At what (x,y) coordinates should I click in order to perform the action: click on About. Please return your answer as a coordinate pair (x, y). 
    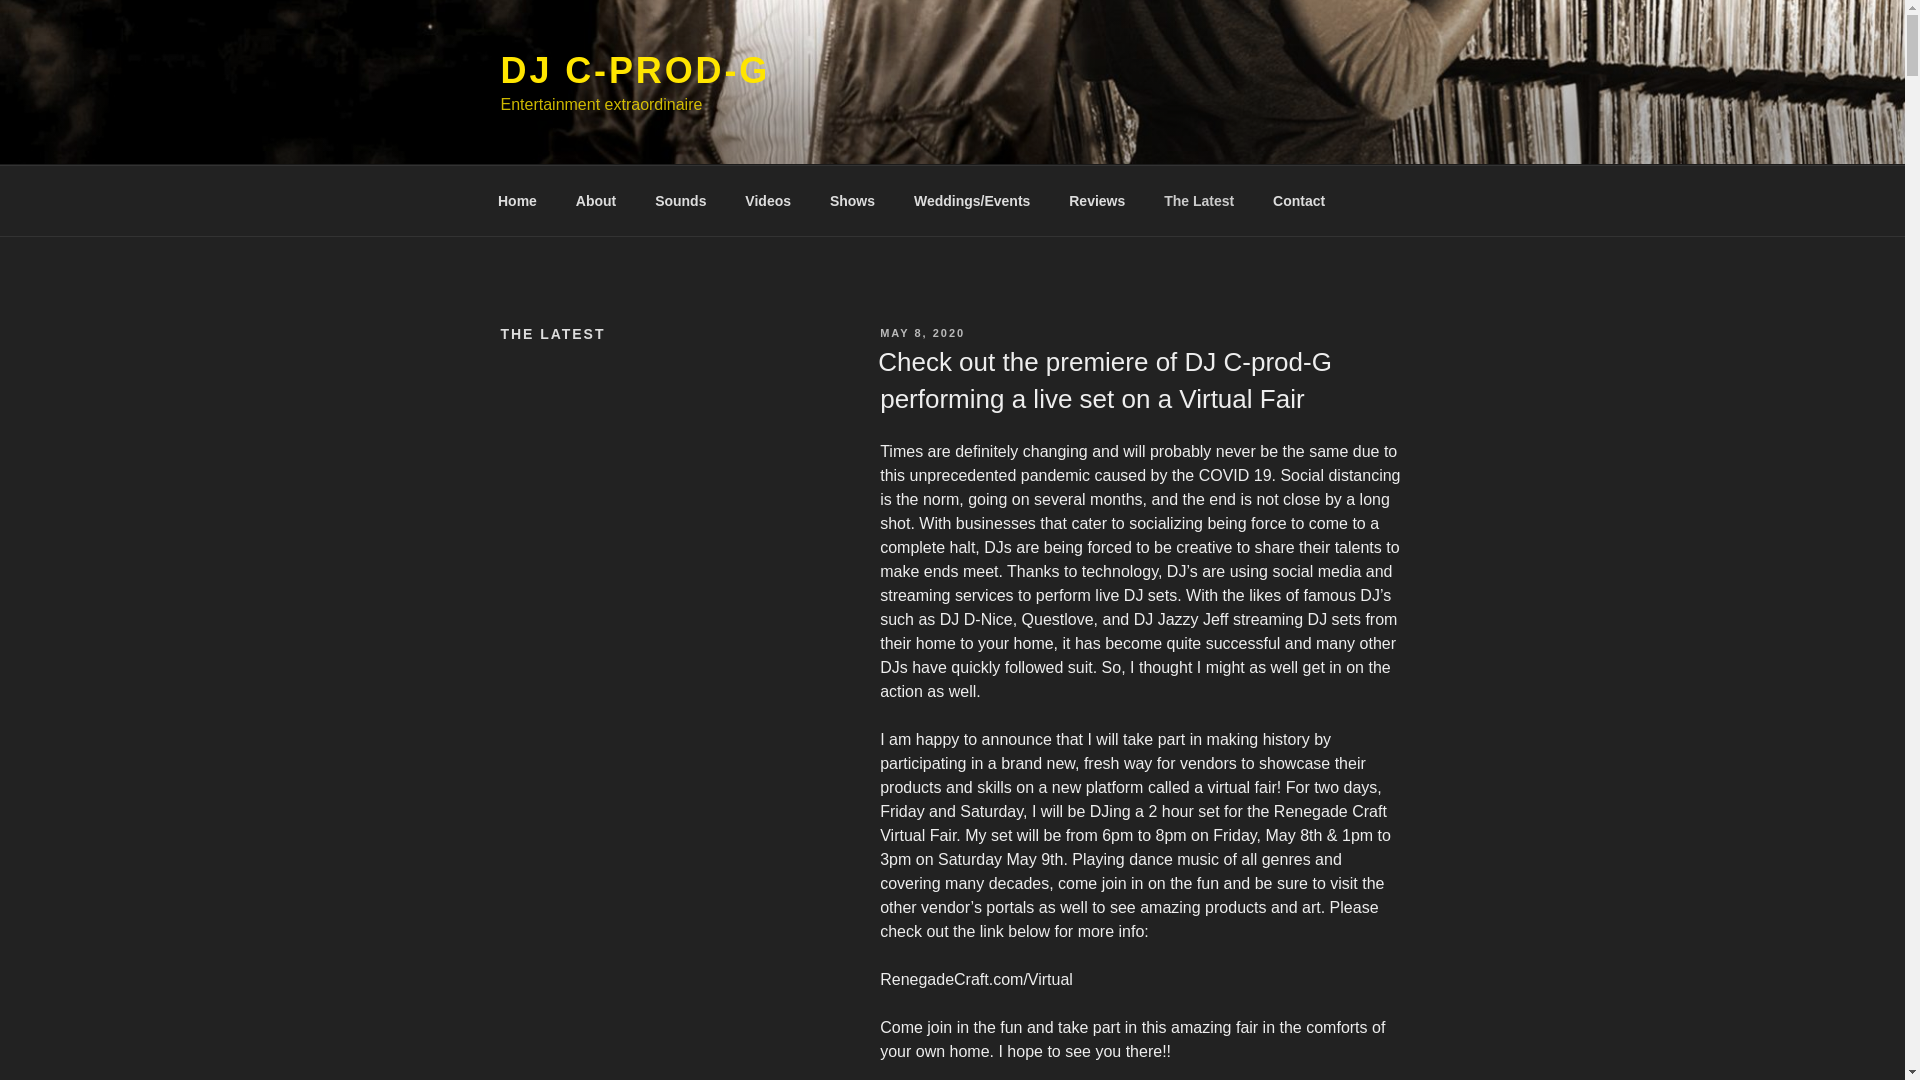
    Looking at the image, I should click on (596, 200).